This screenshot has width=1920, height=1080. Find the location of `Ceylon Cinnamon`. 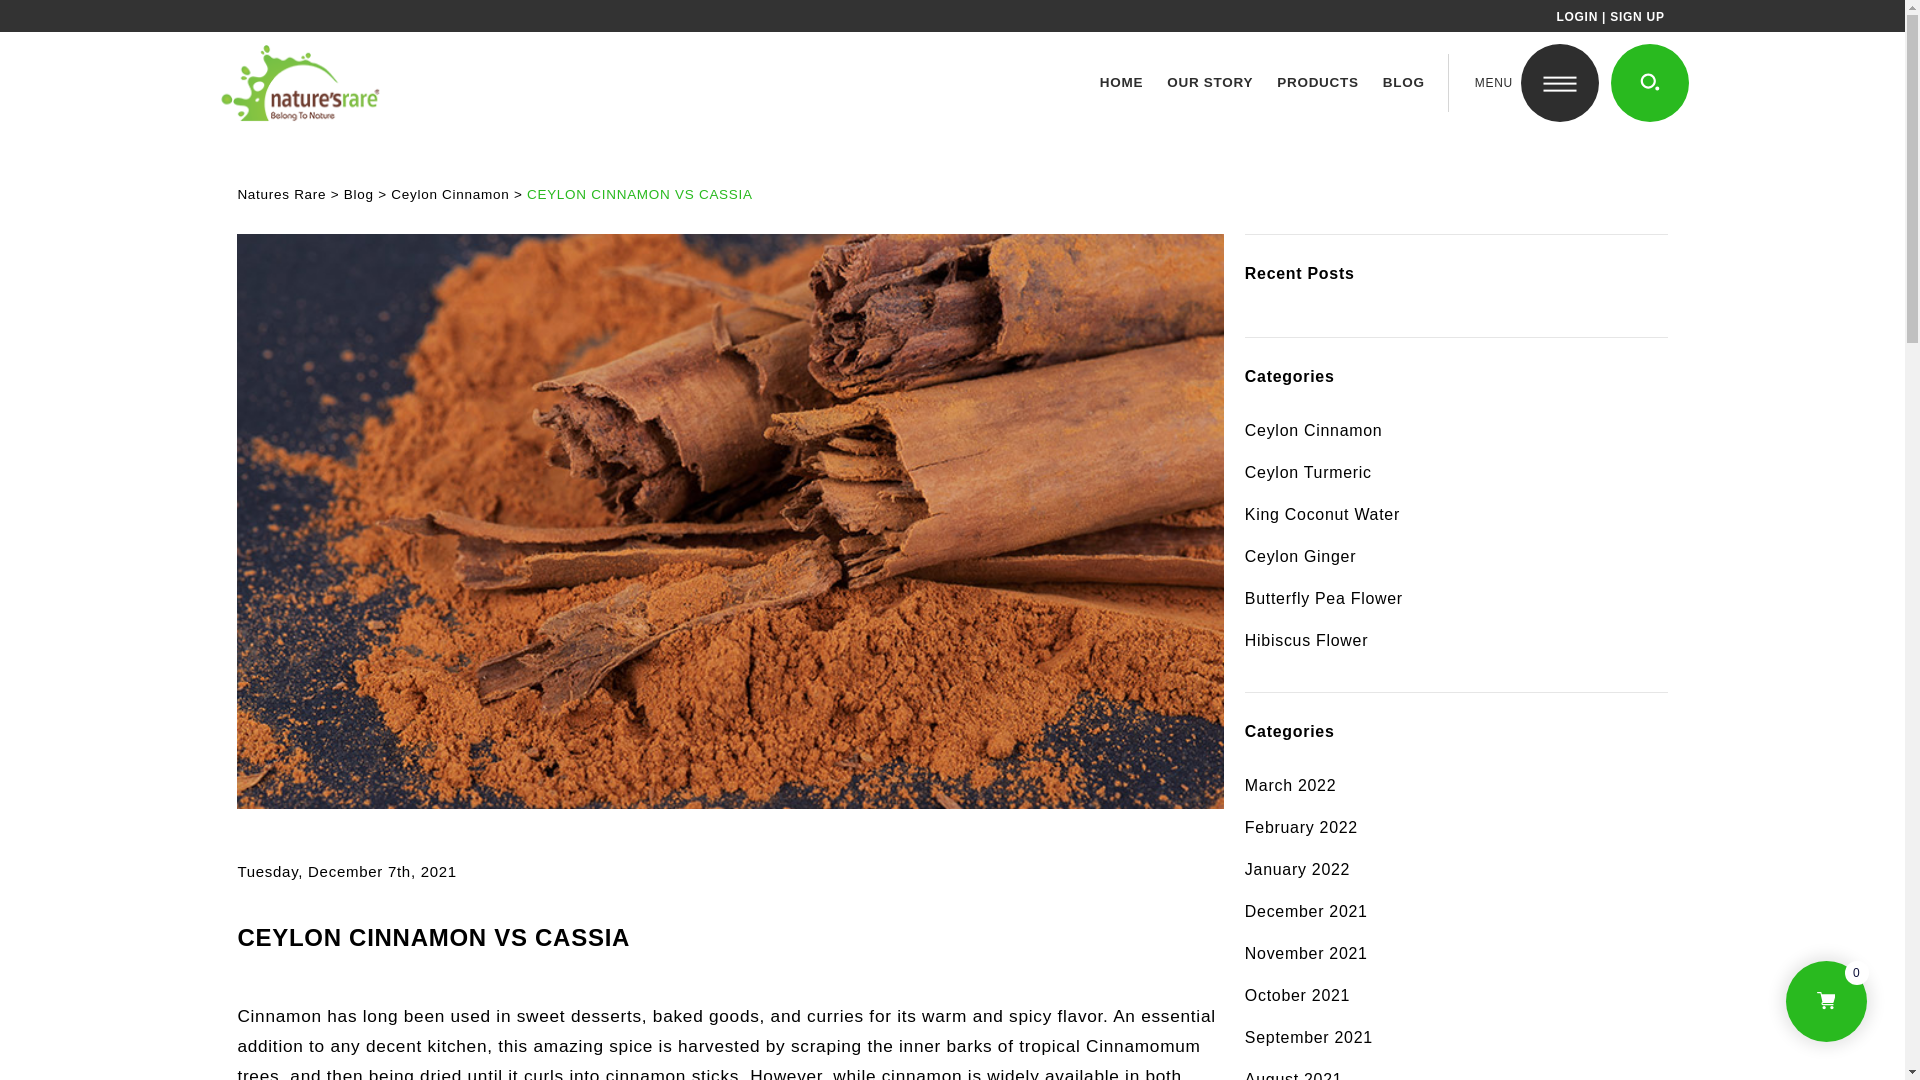

Ceylon Cinnamon is located at coordinates (450, 194).